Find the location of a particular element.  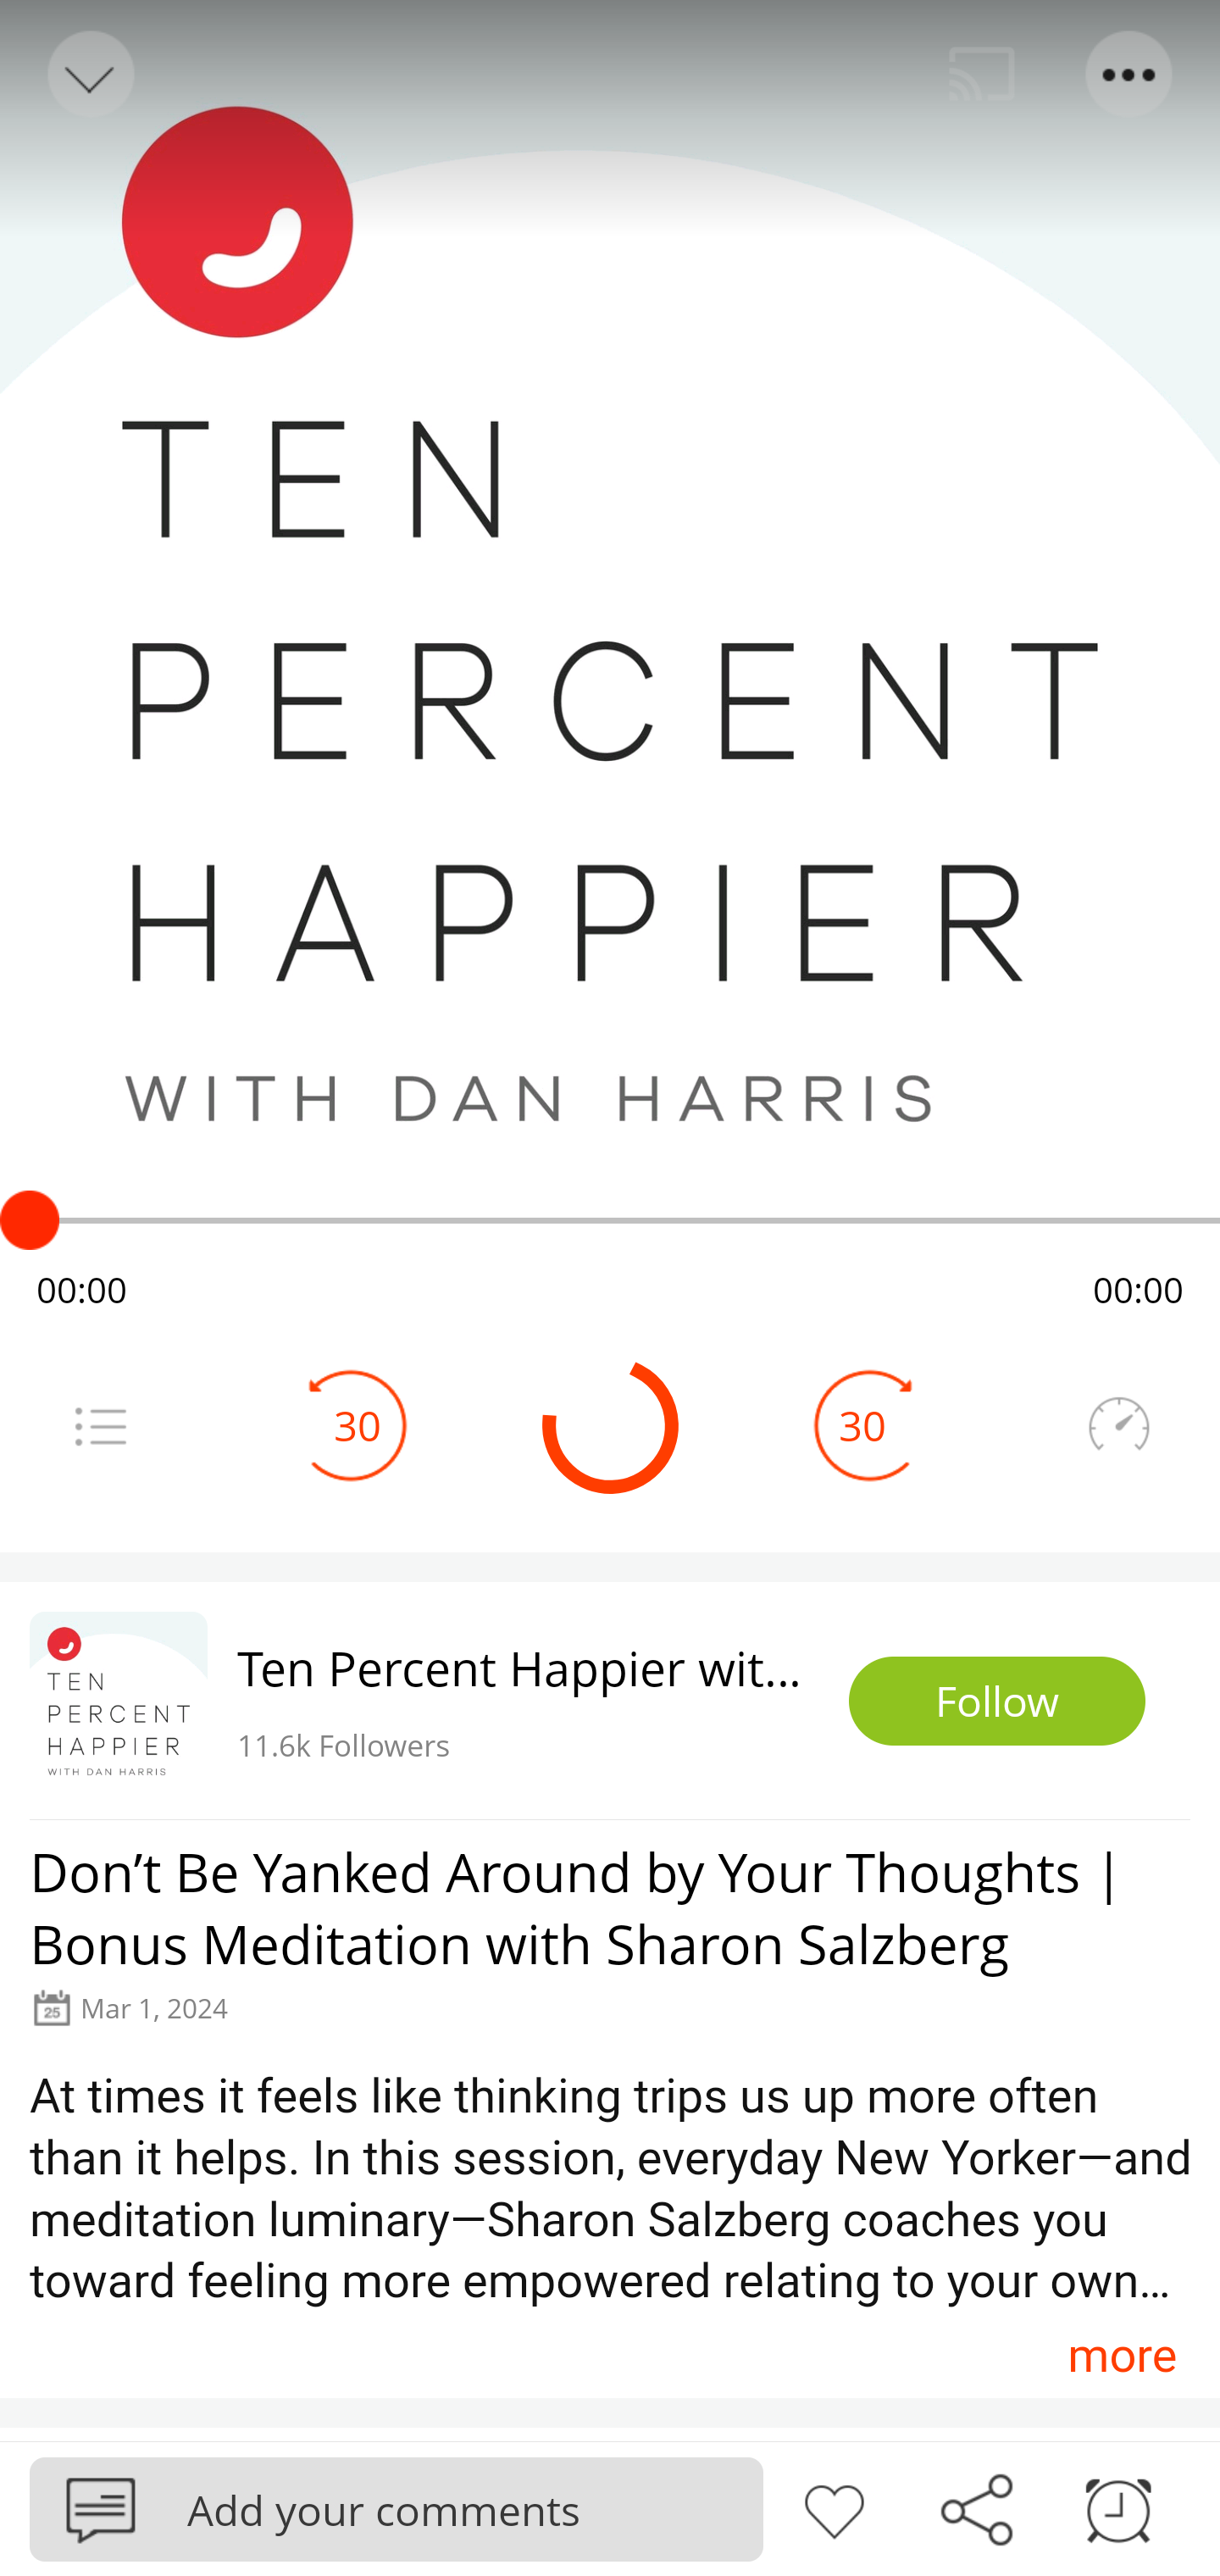

Sleep timer is located at coordinates (1118, 2507).